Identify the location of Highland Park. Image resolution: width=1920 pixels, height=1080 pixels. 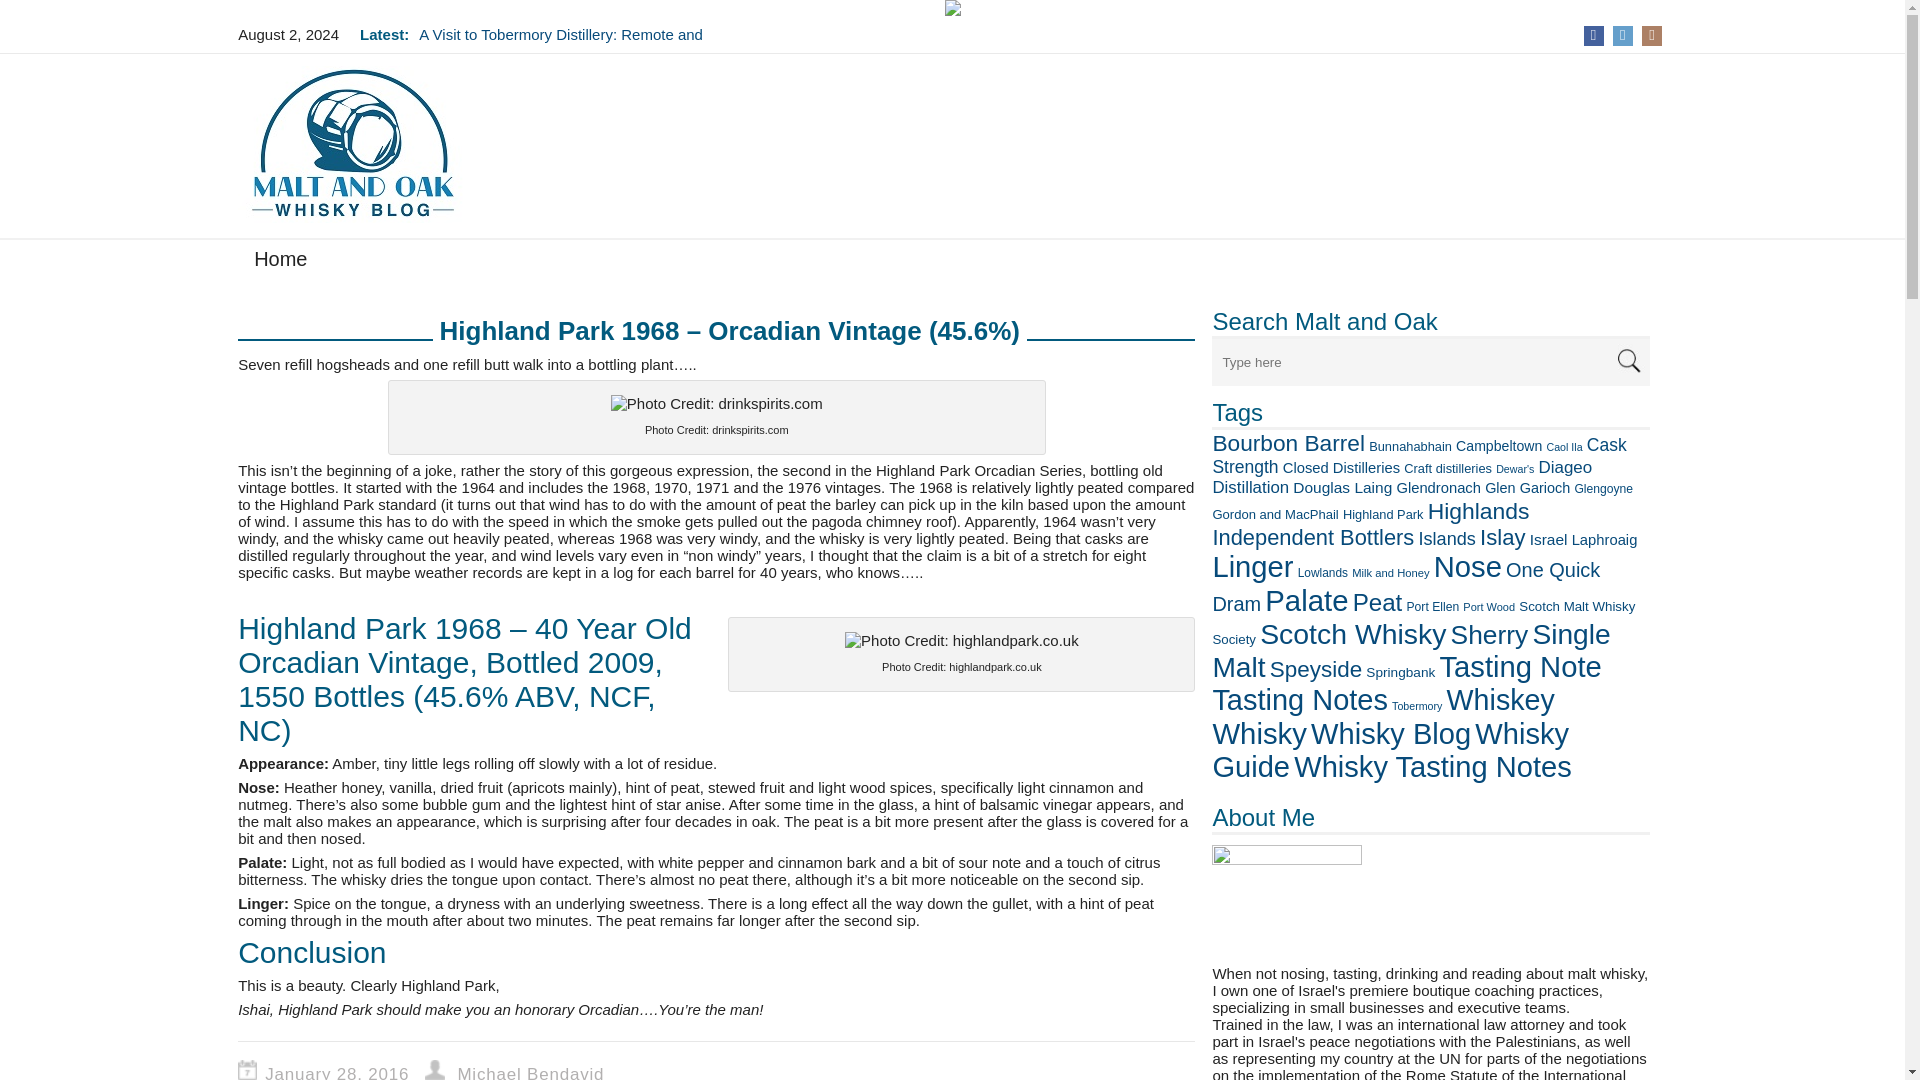
(1383, 514).